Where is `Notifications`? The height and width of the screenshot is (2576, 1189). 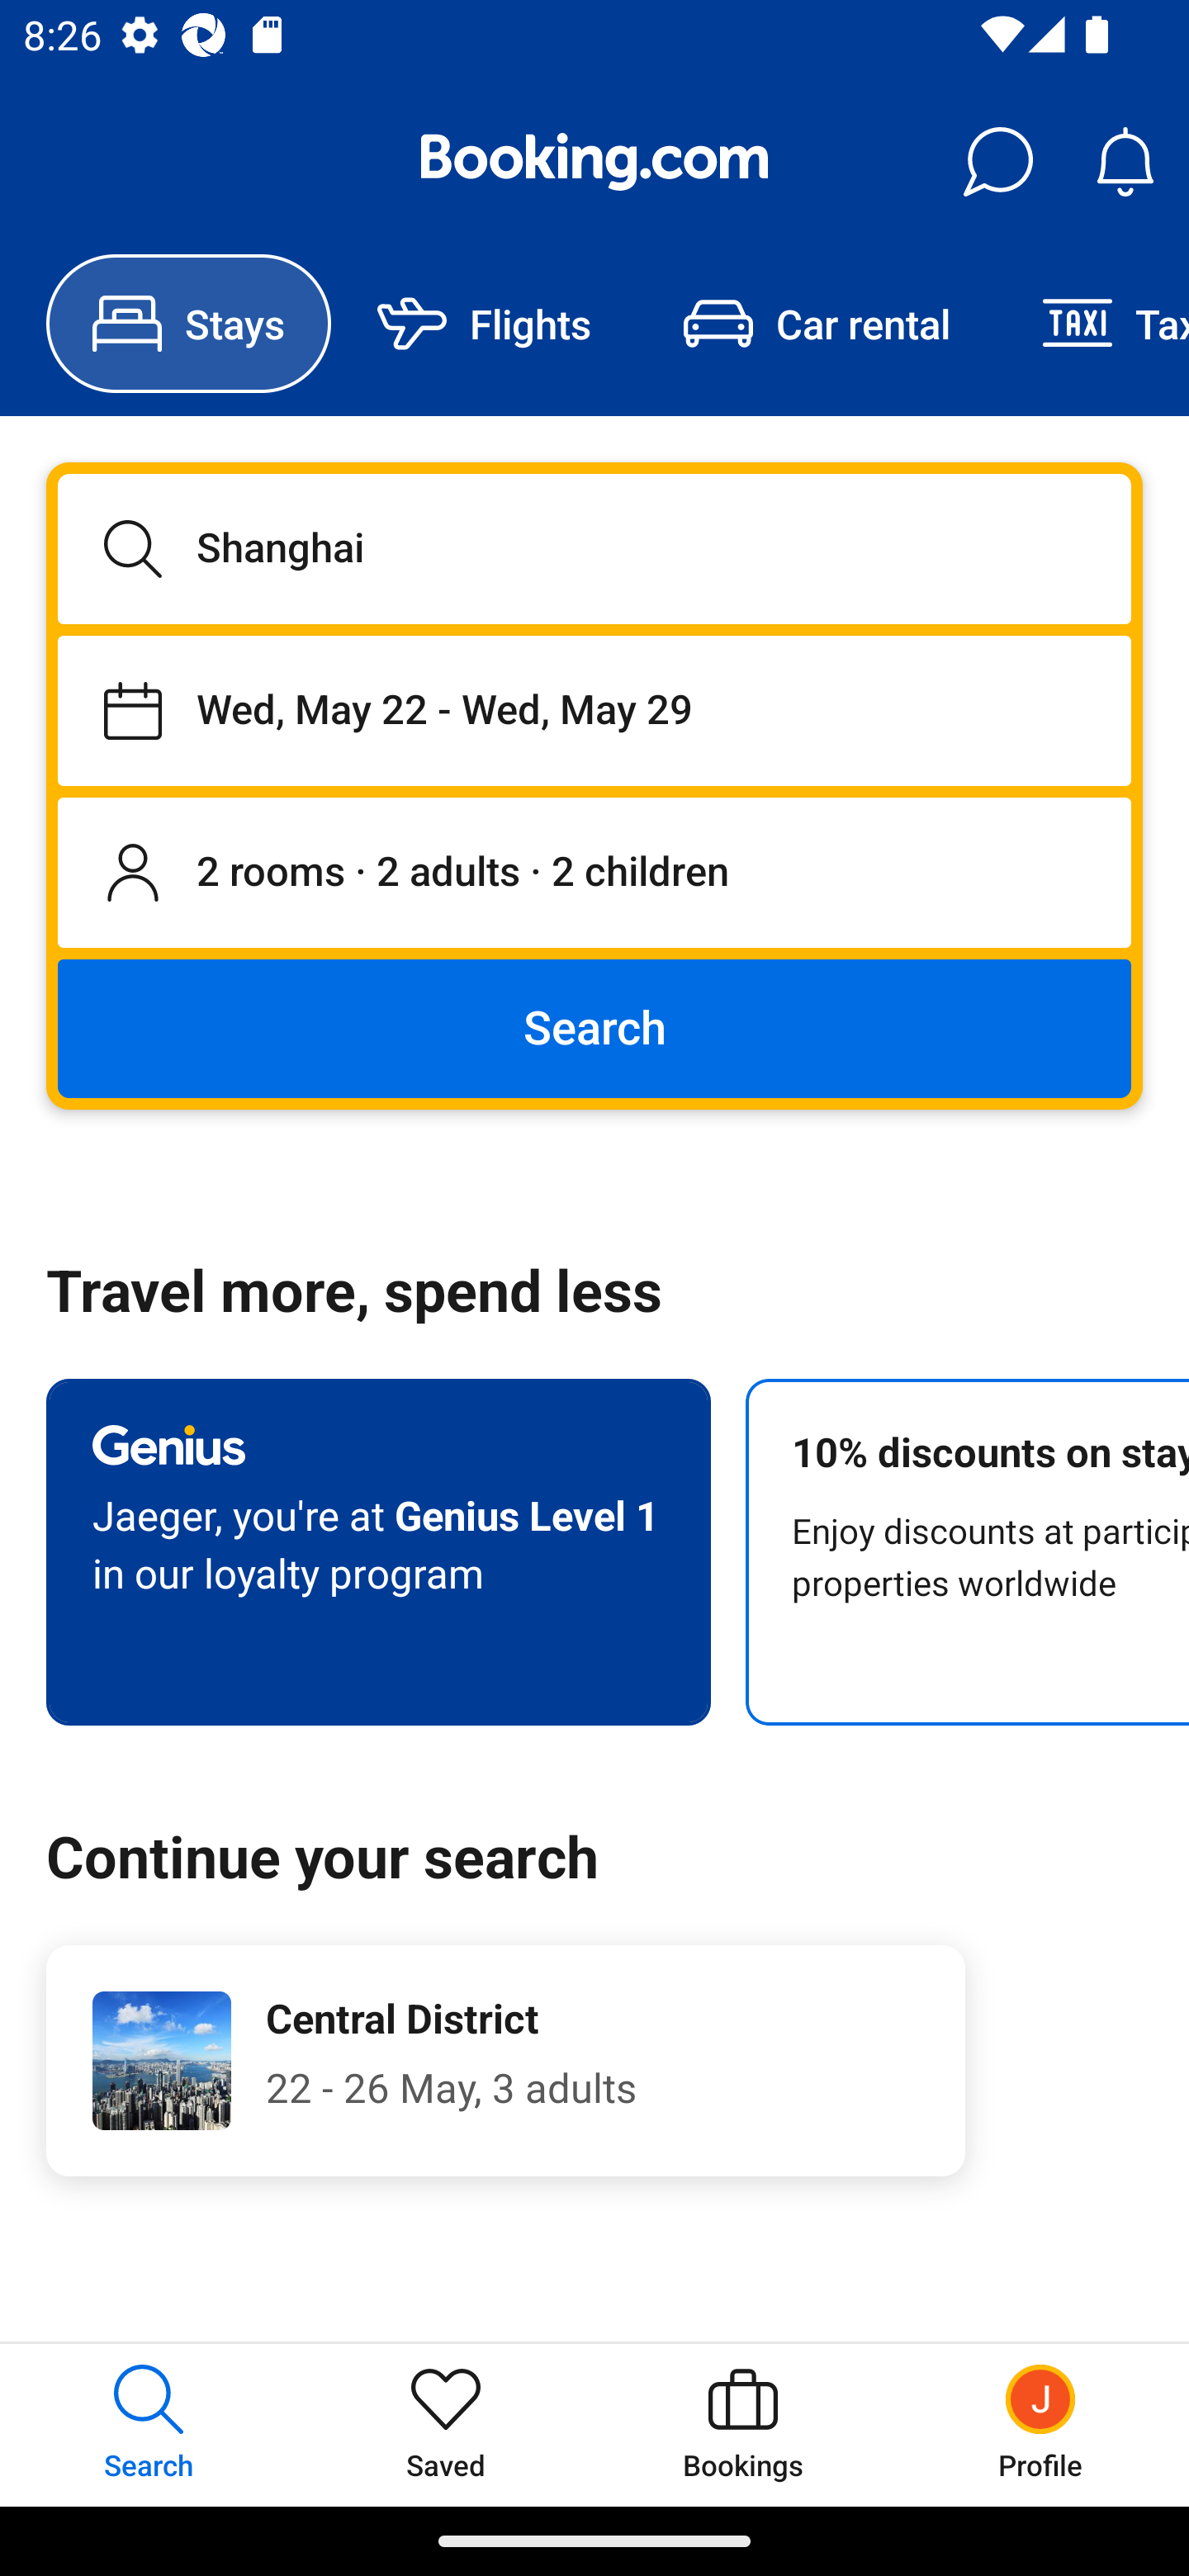
Notifications is located at coordinates (1125, 162).